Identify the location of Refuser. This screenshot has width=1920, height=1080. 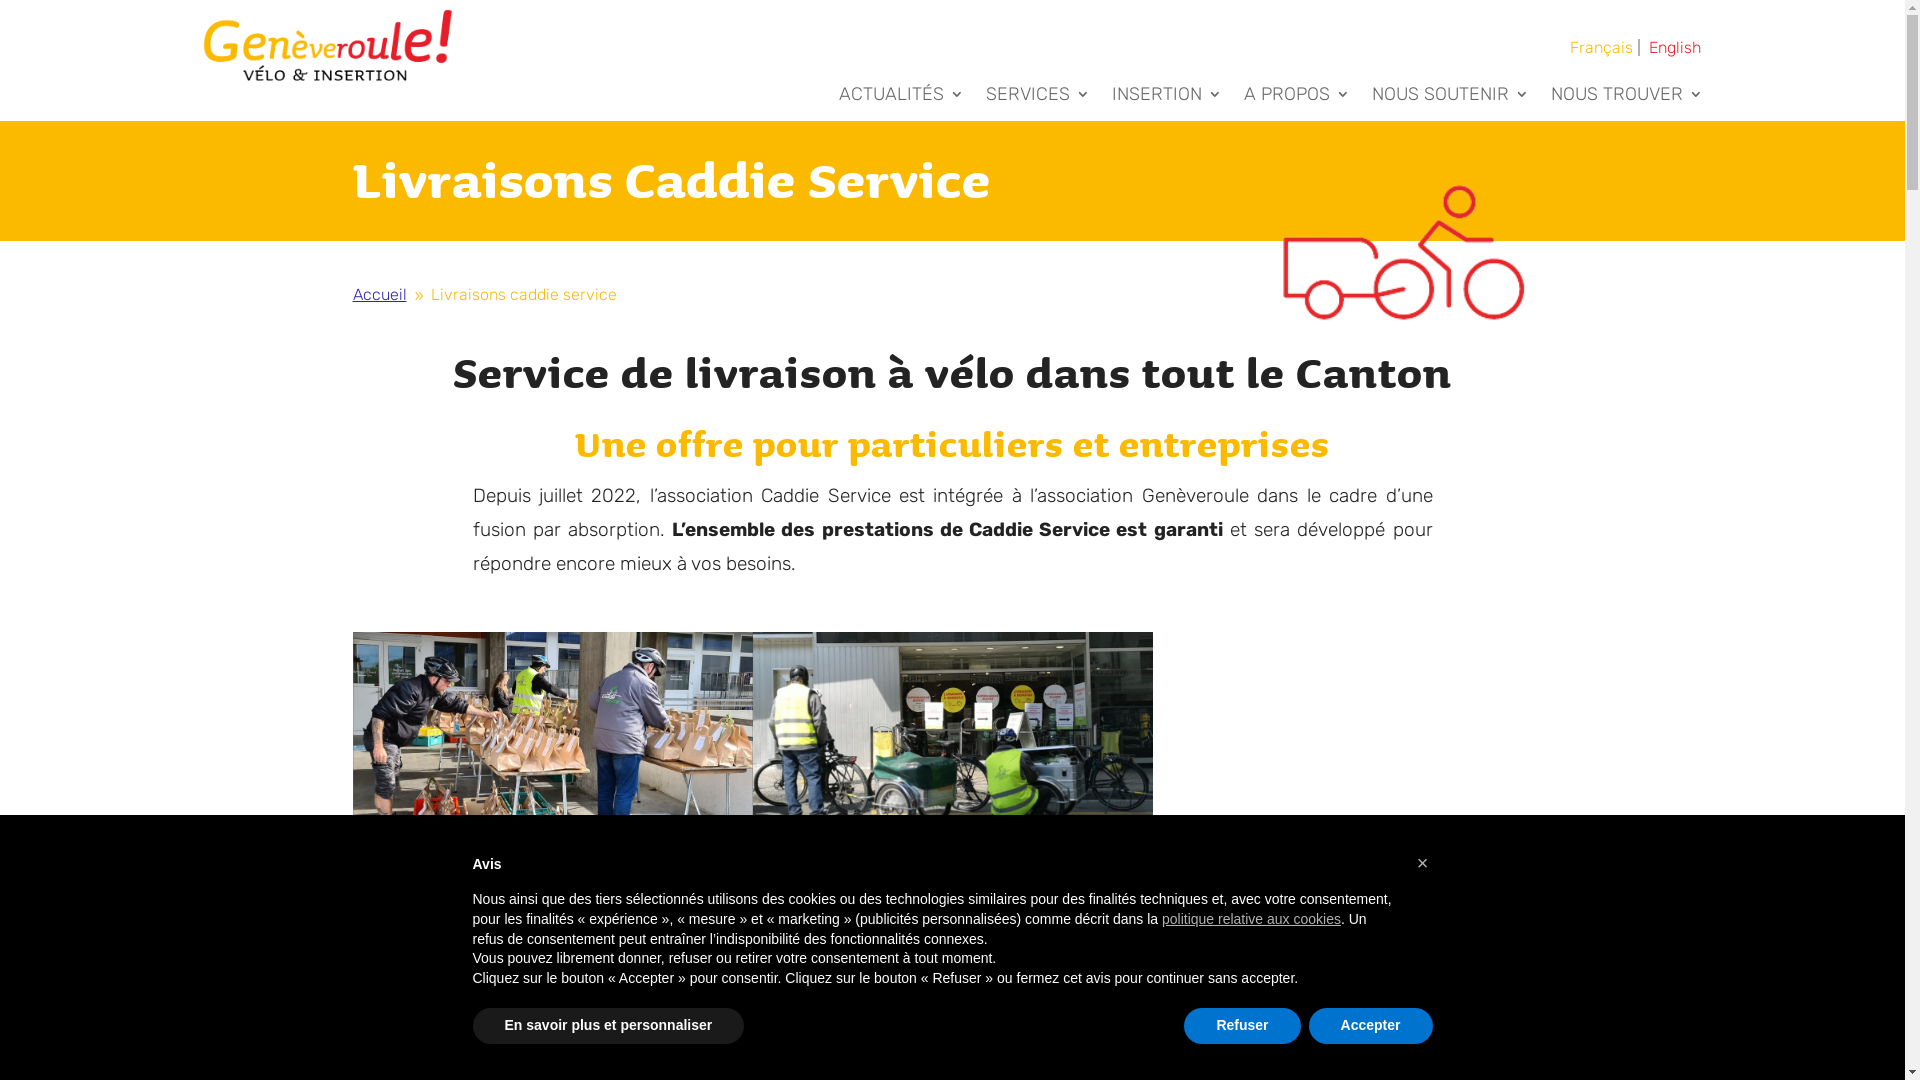
(1242, 1026).